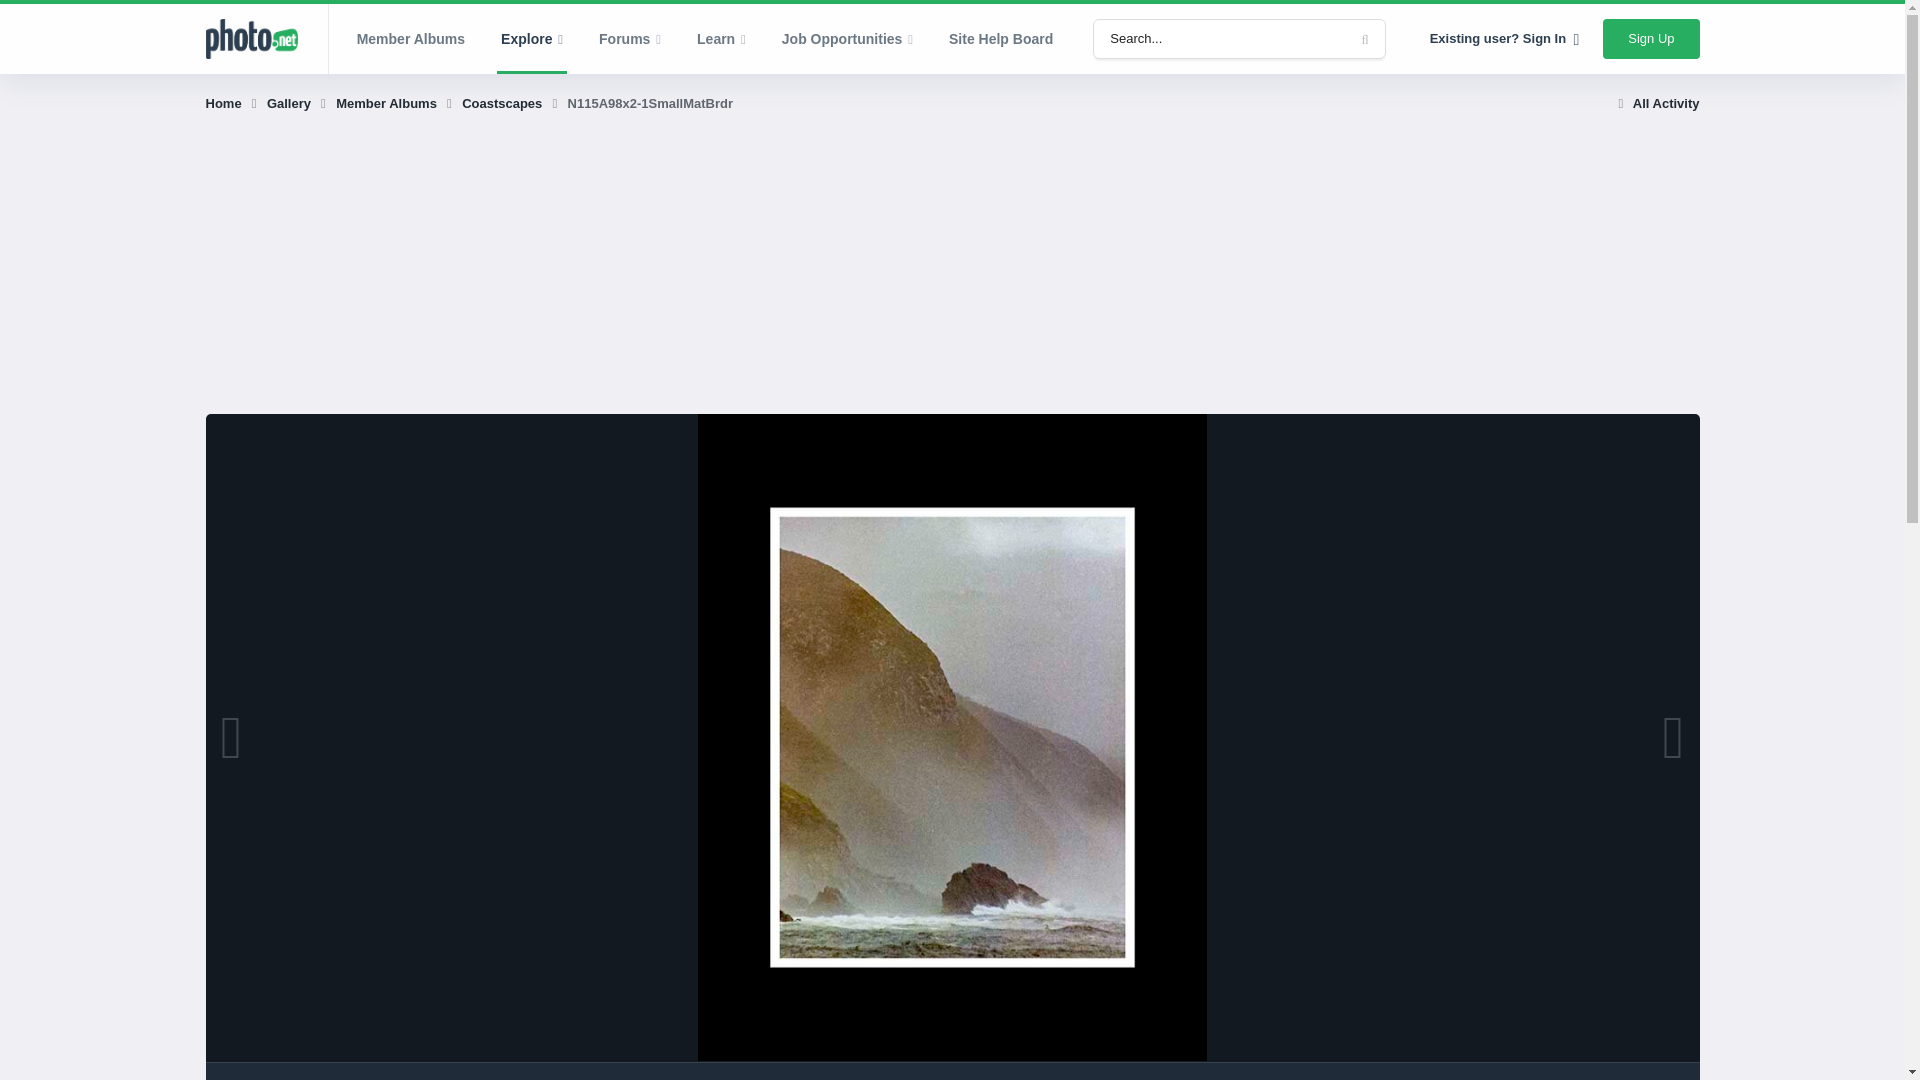 The height and width of the screenshot is (1080, 1920). What do you see at coordinates (722, 39) in the screenshot?
I see `Learn` at bounding box center [722, 39].